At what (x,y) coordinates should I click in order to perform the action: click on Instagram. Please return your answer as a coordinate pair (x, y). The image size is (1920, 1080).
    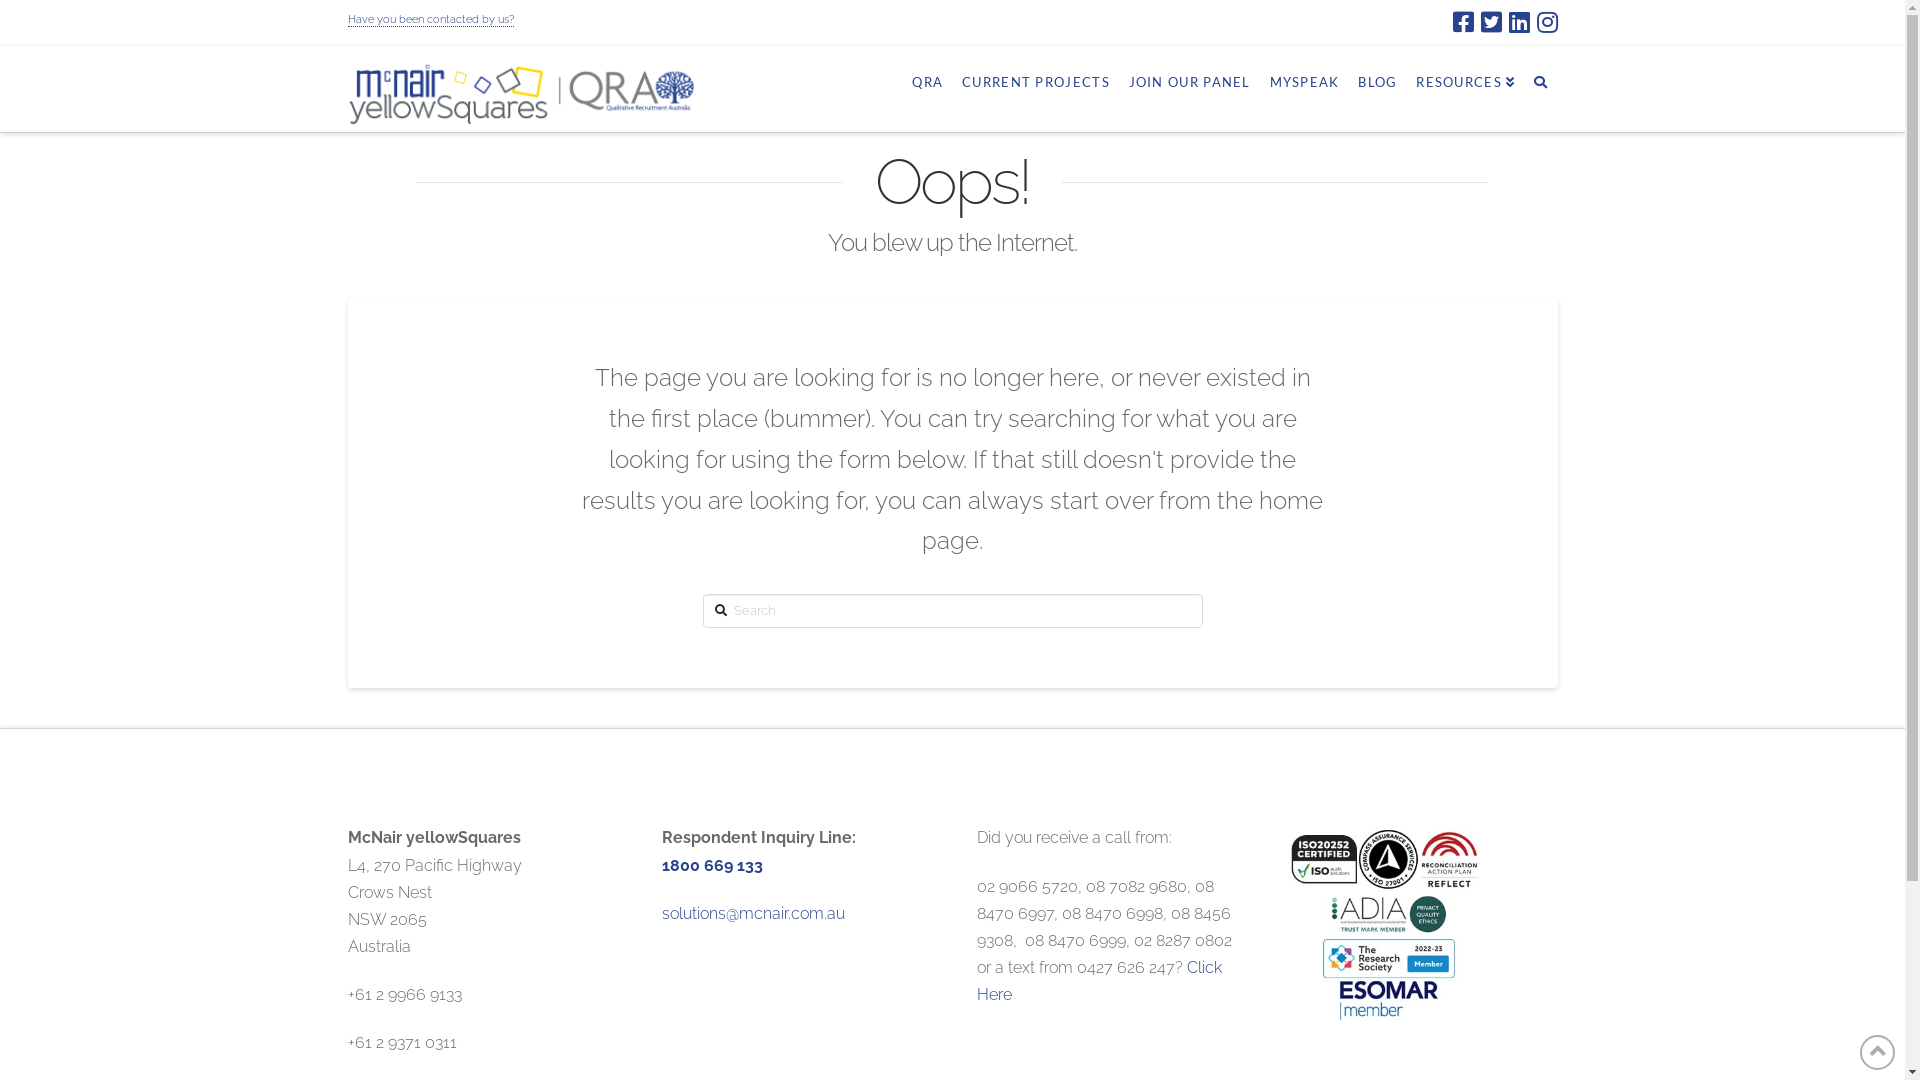
    Looking at the image, I should click on (1546, 22).